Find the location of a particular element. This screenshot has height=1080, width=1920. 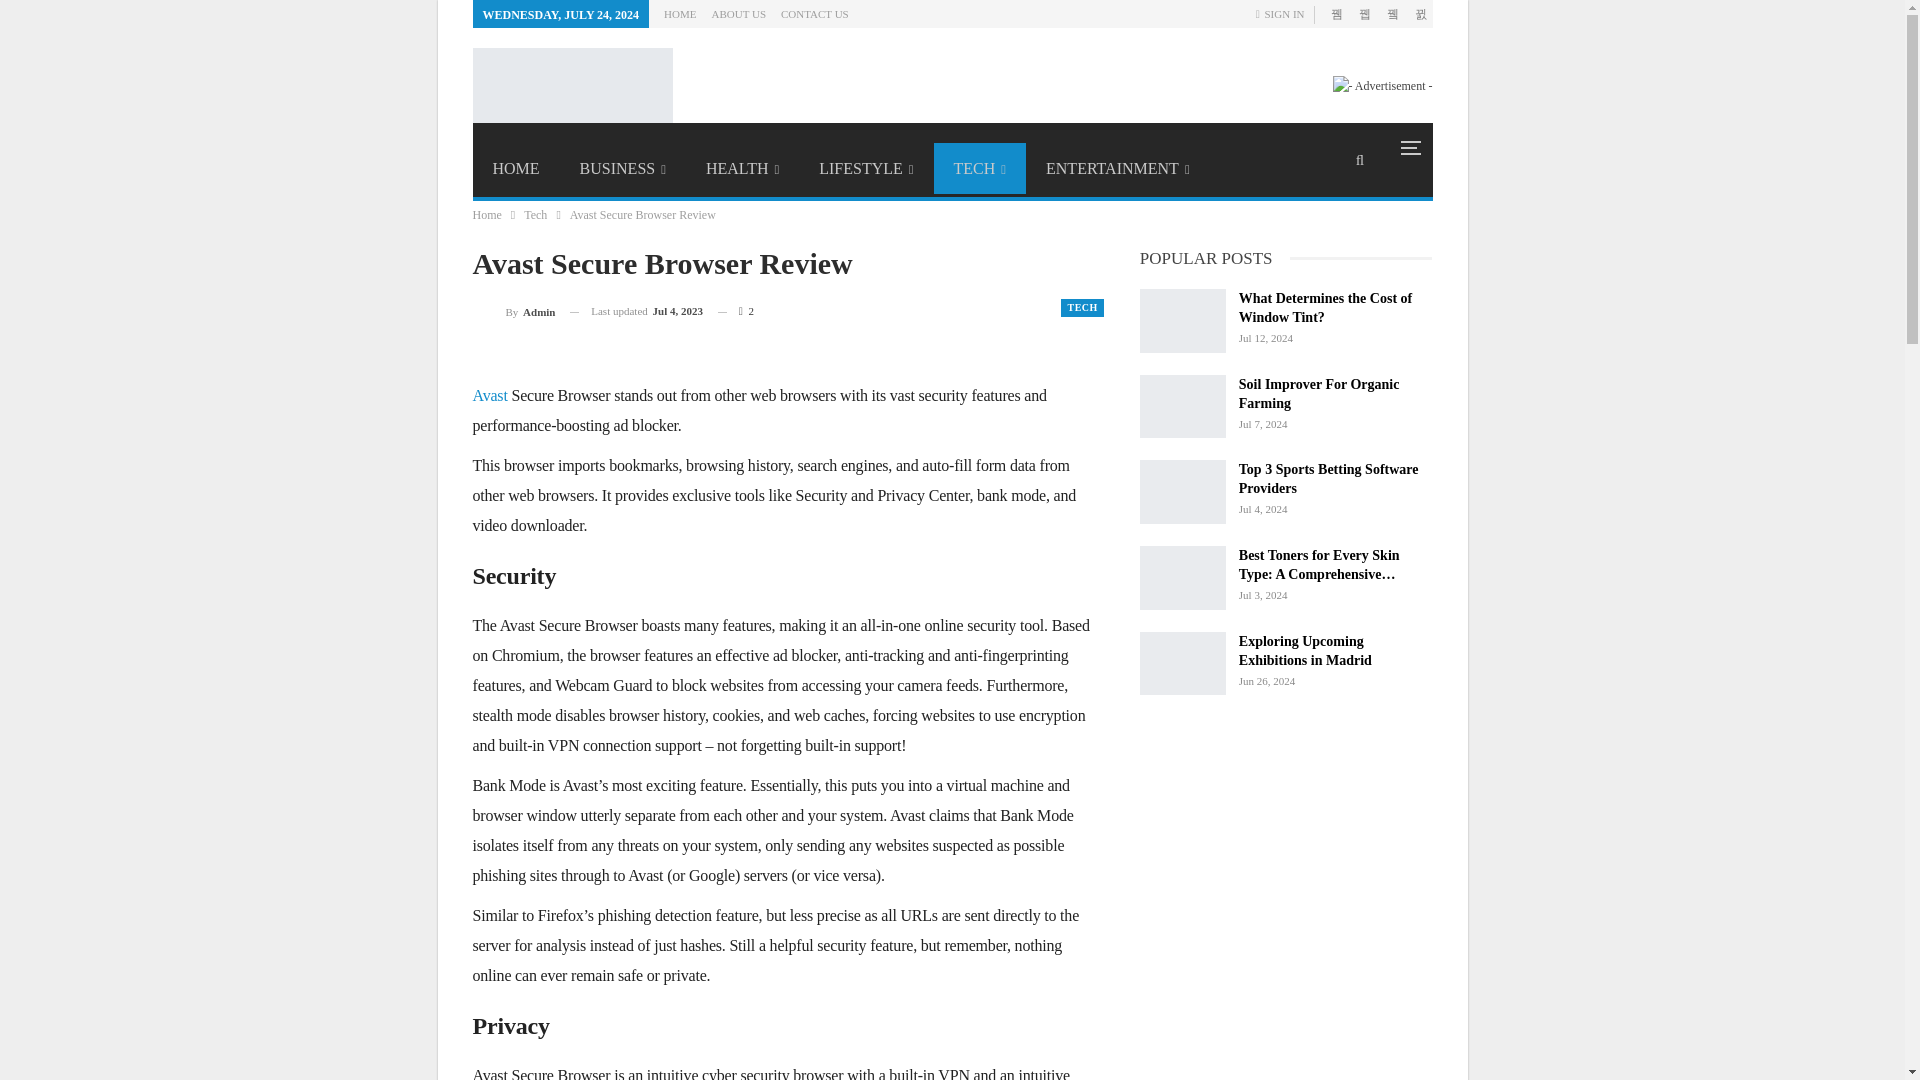

HOME is located at coordinates (680, 14).